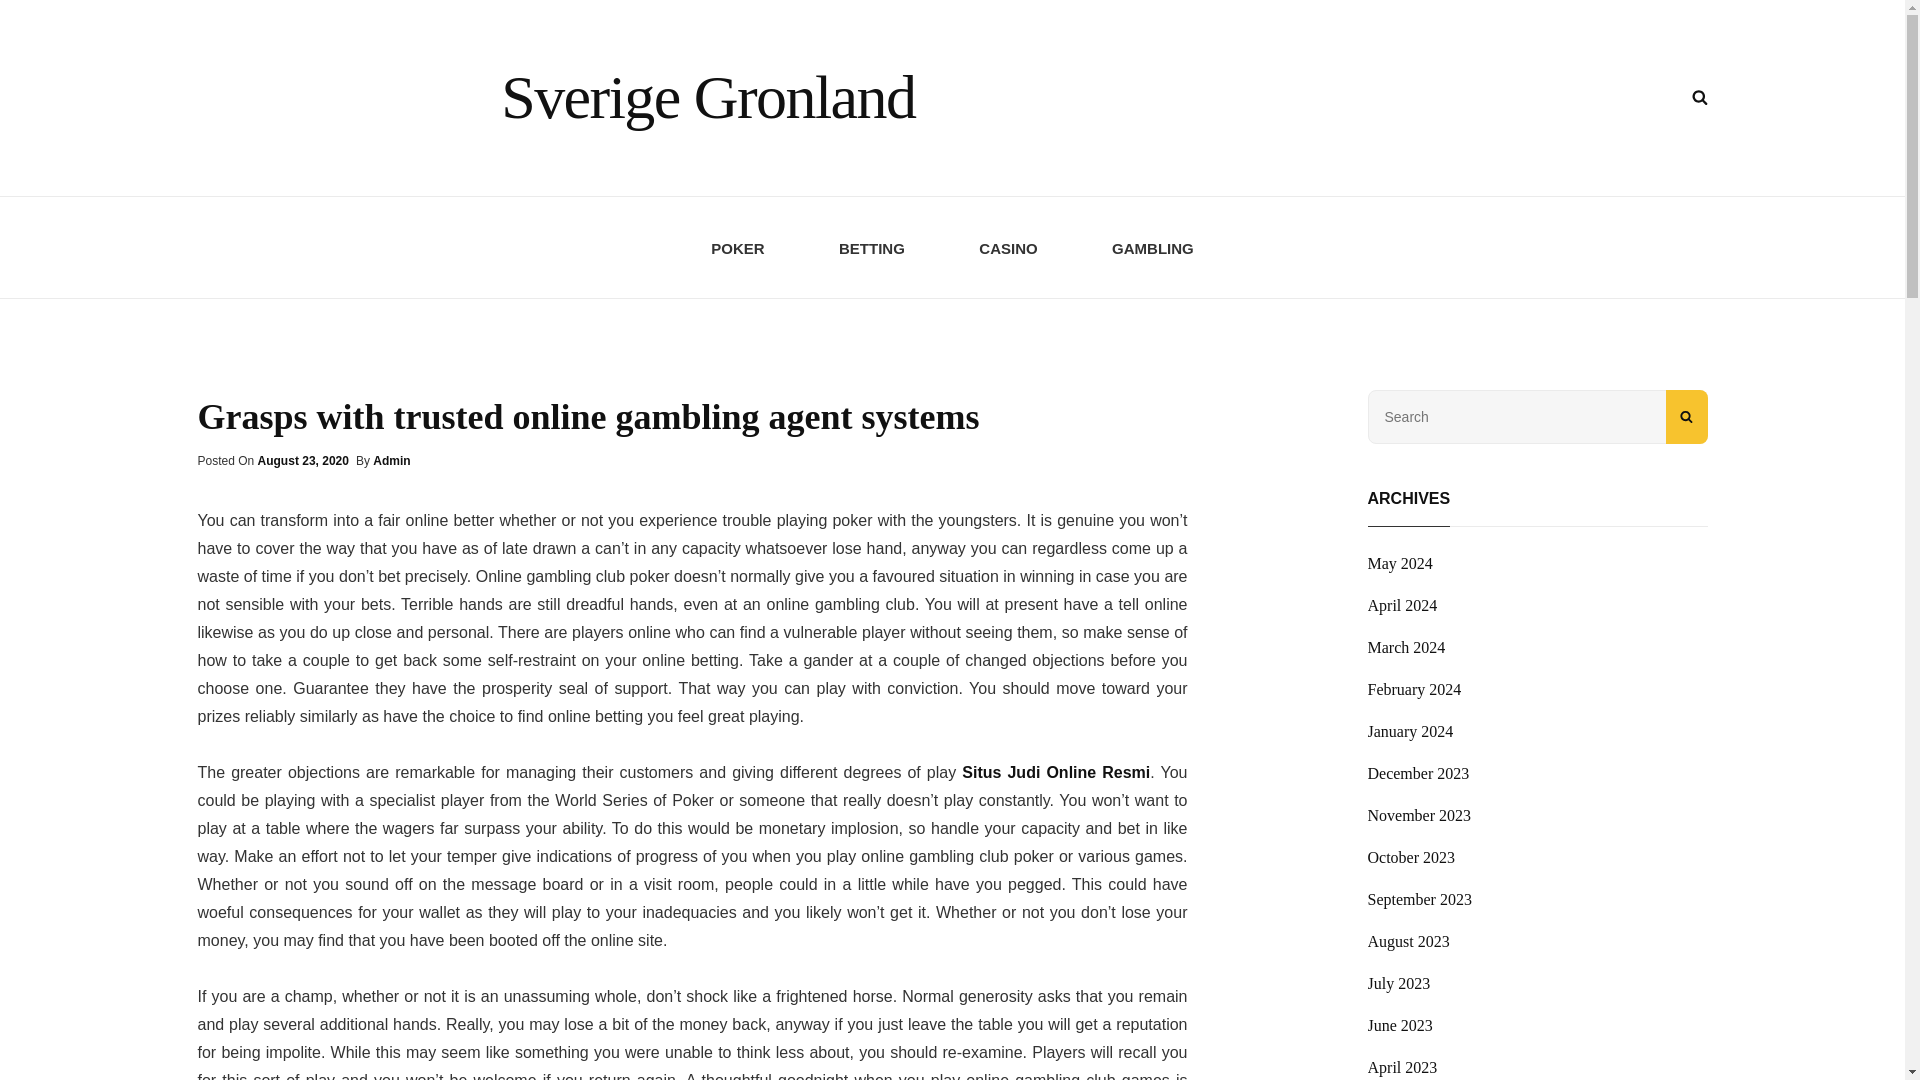  What do you see at coordinates (1398, 984) in the screenshot?
I see `July 2023` at bounding box center [1398, 984].